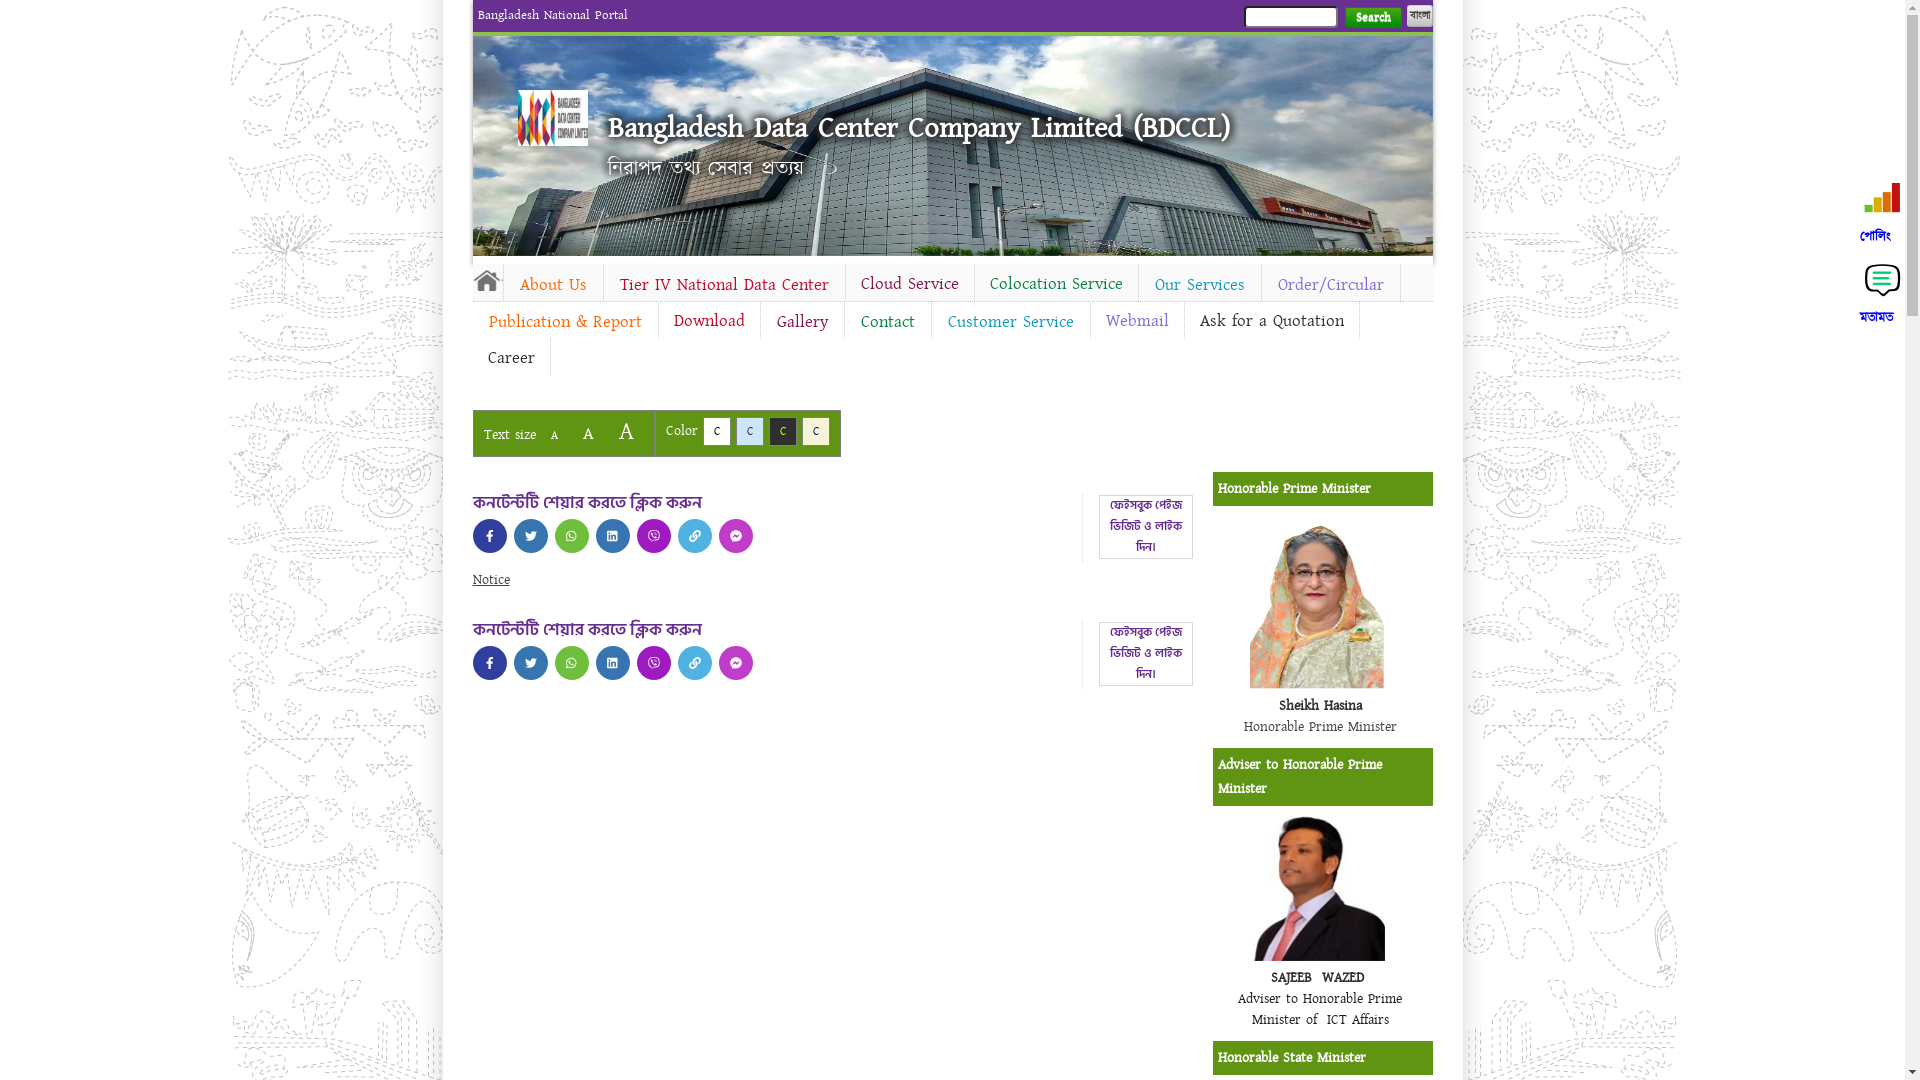 The height and width of the screenshot is (1080, 1920). What do you see at coordinates (887, 322) in the screenshot?
I see `Contact` at bounding box center [887, 322].